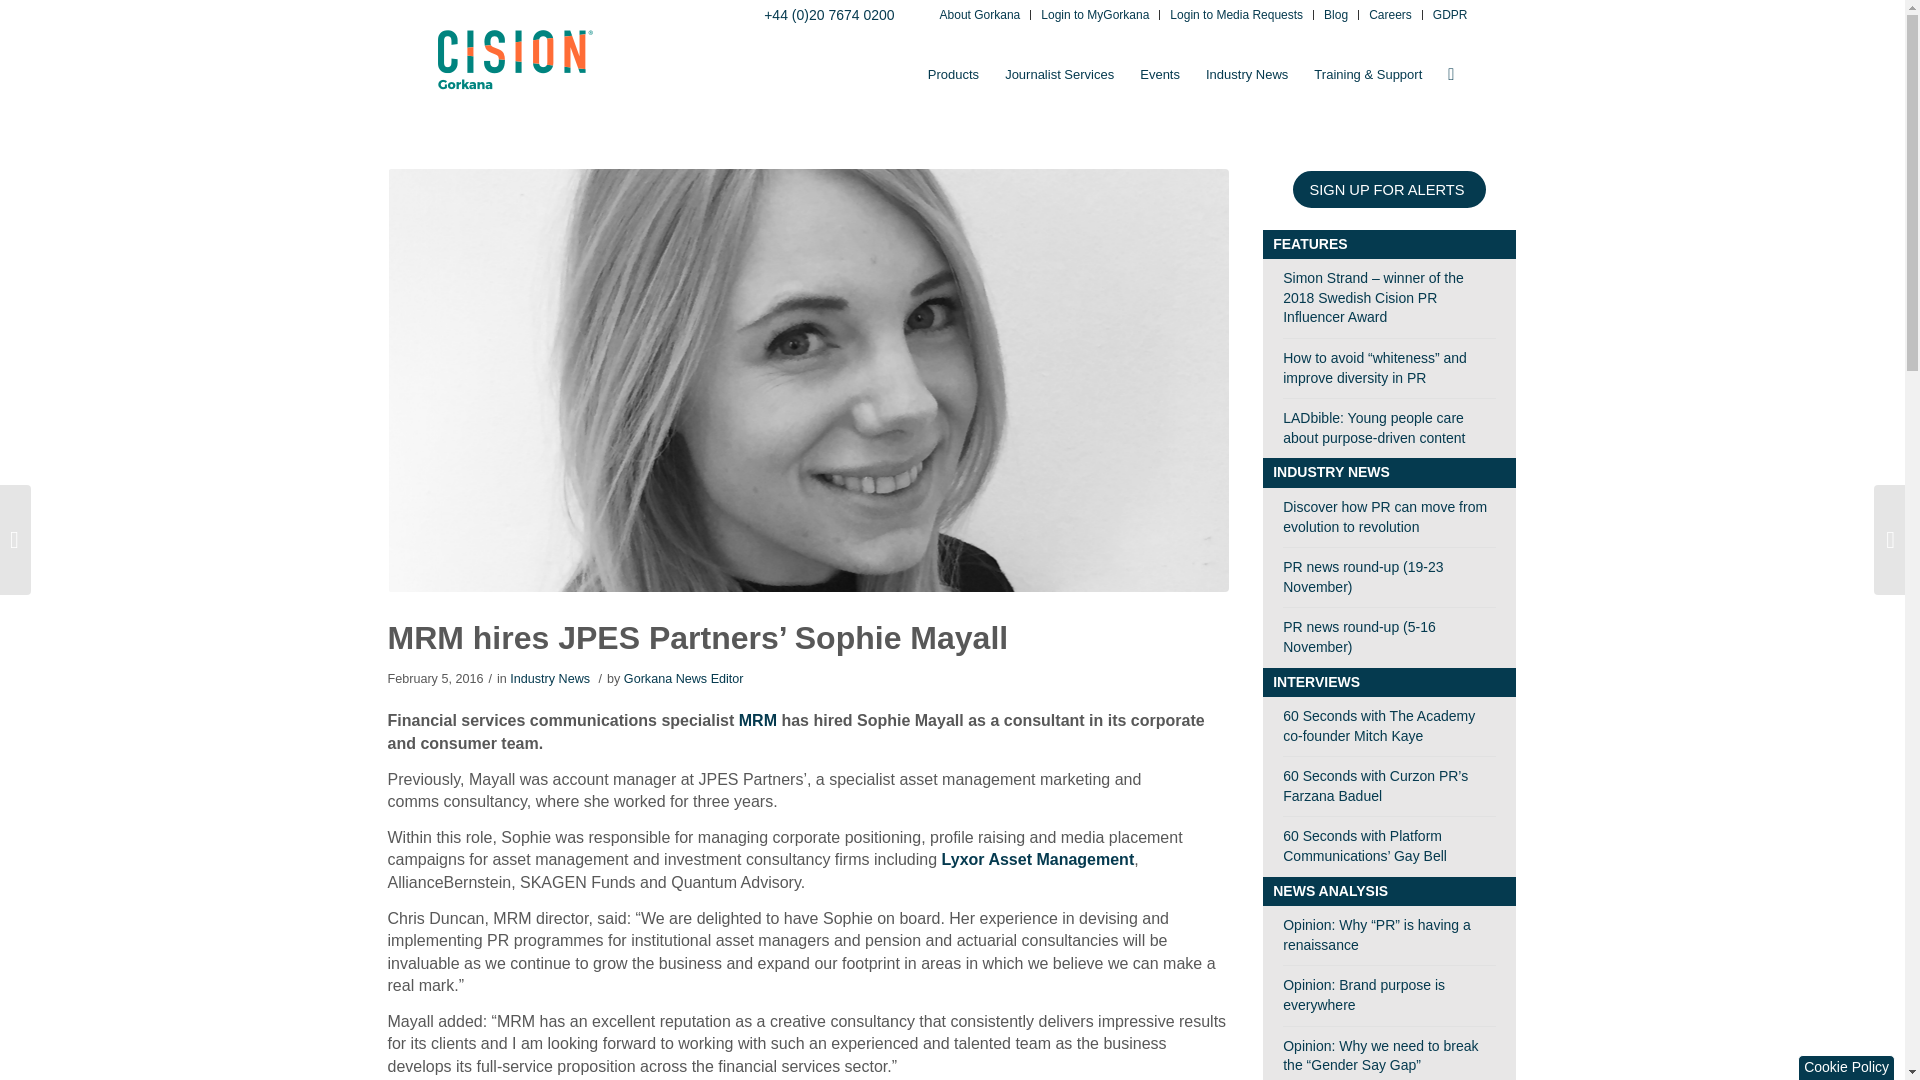 This screenshot has height=1080, width=1920. What do you see at coordinates (980, 16) in the screenshot?
I see `About Gorkana` at bounding box center [980, 16].